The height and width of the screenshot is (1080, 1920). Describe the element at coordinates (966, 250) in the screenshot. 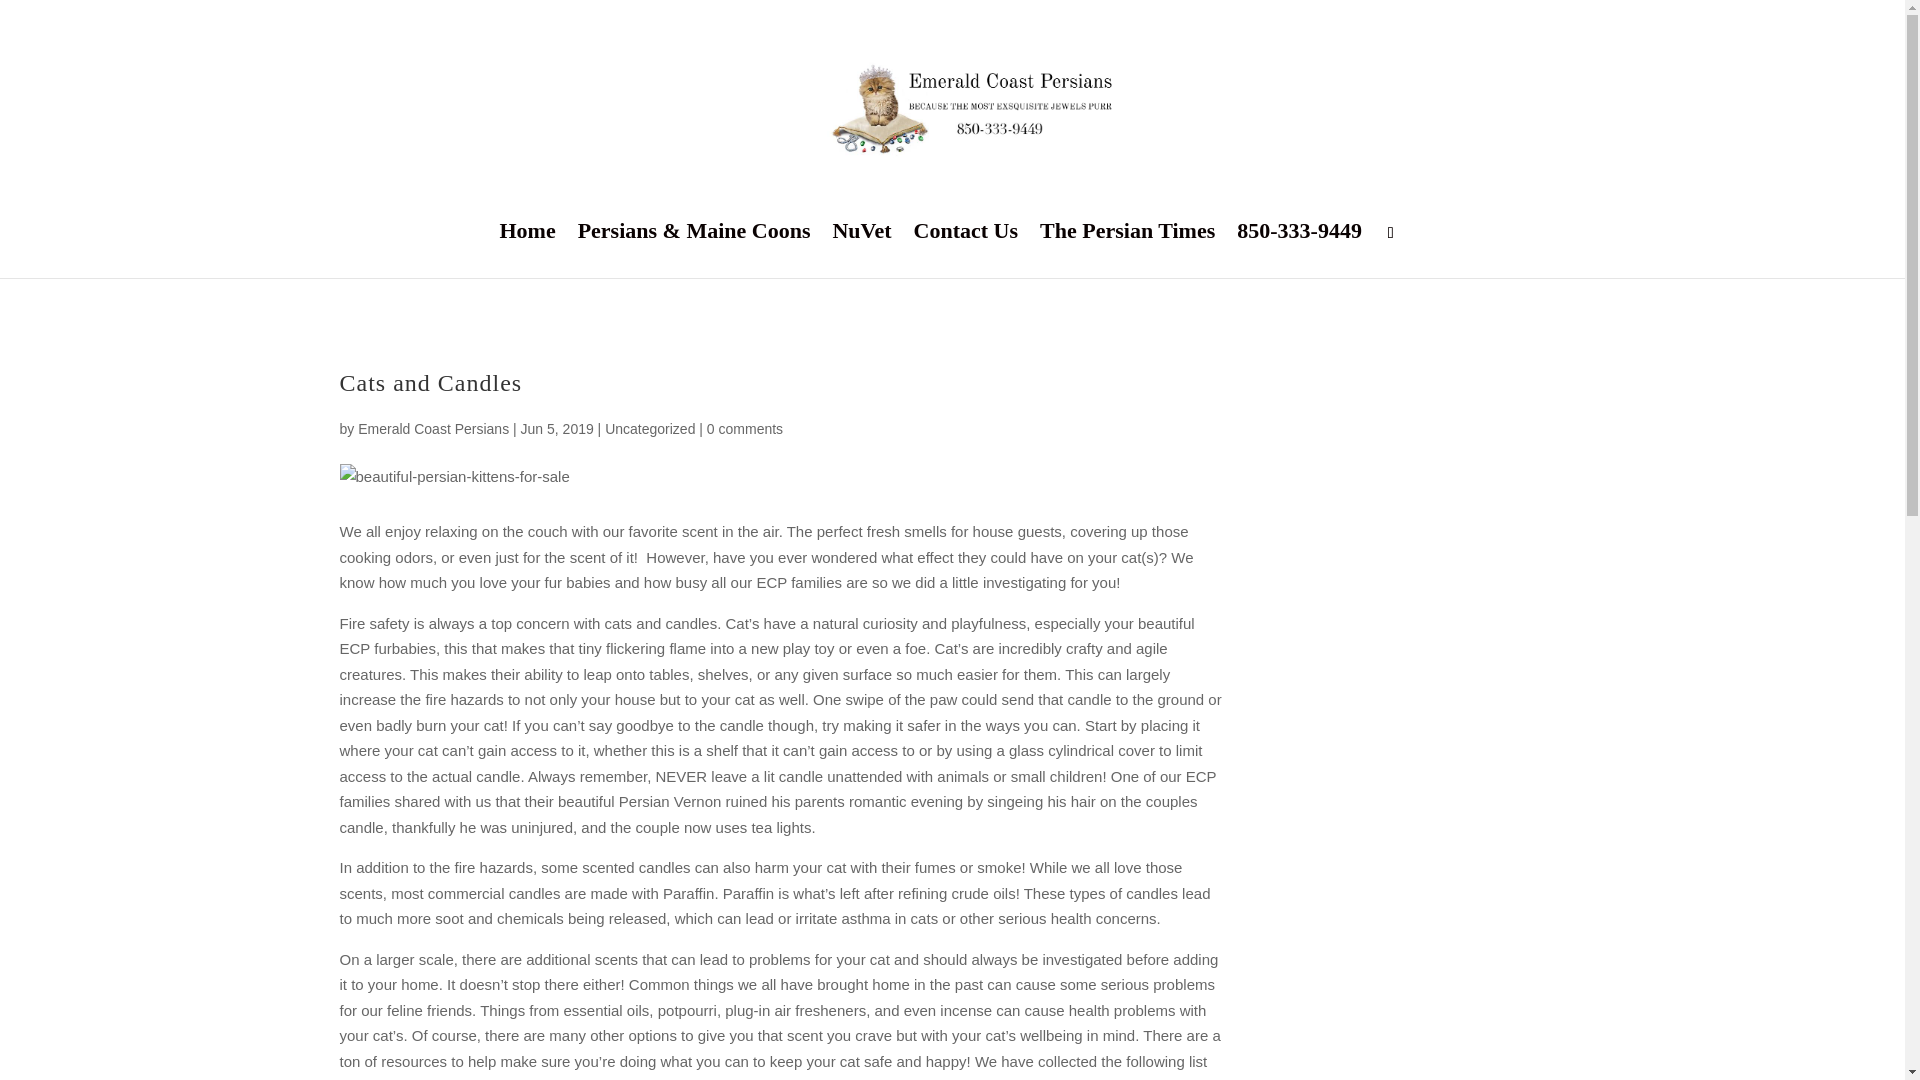

I see `Contact Us` at that location.